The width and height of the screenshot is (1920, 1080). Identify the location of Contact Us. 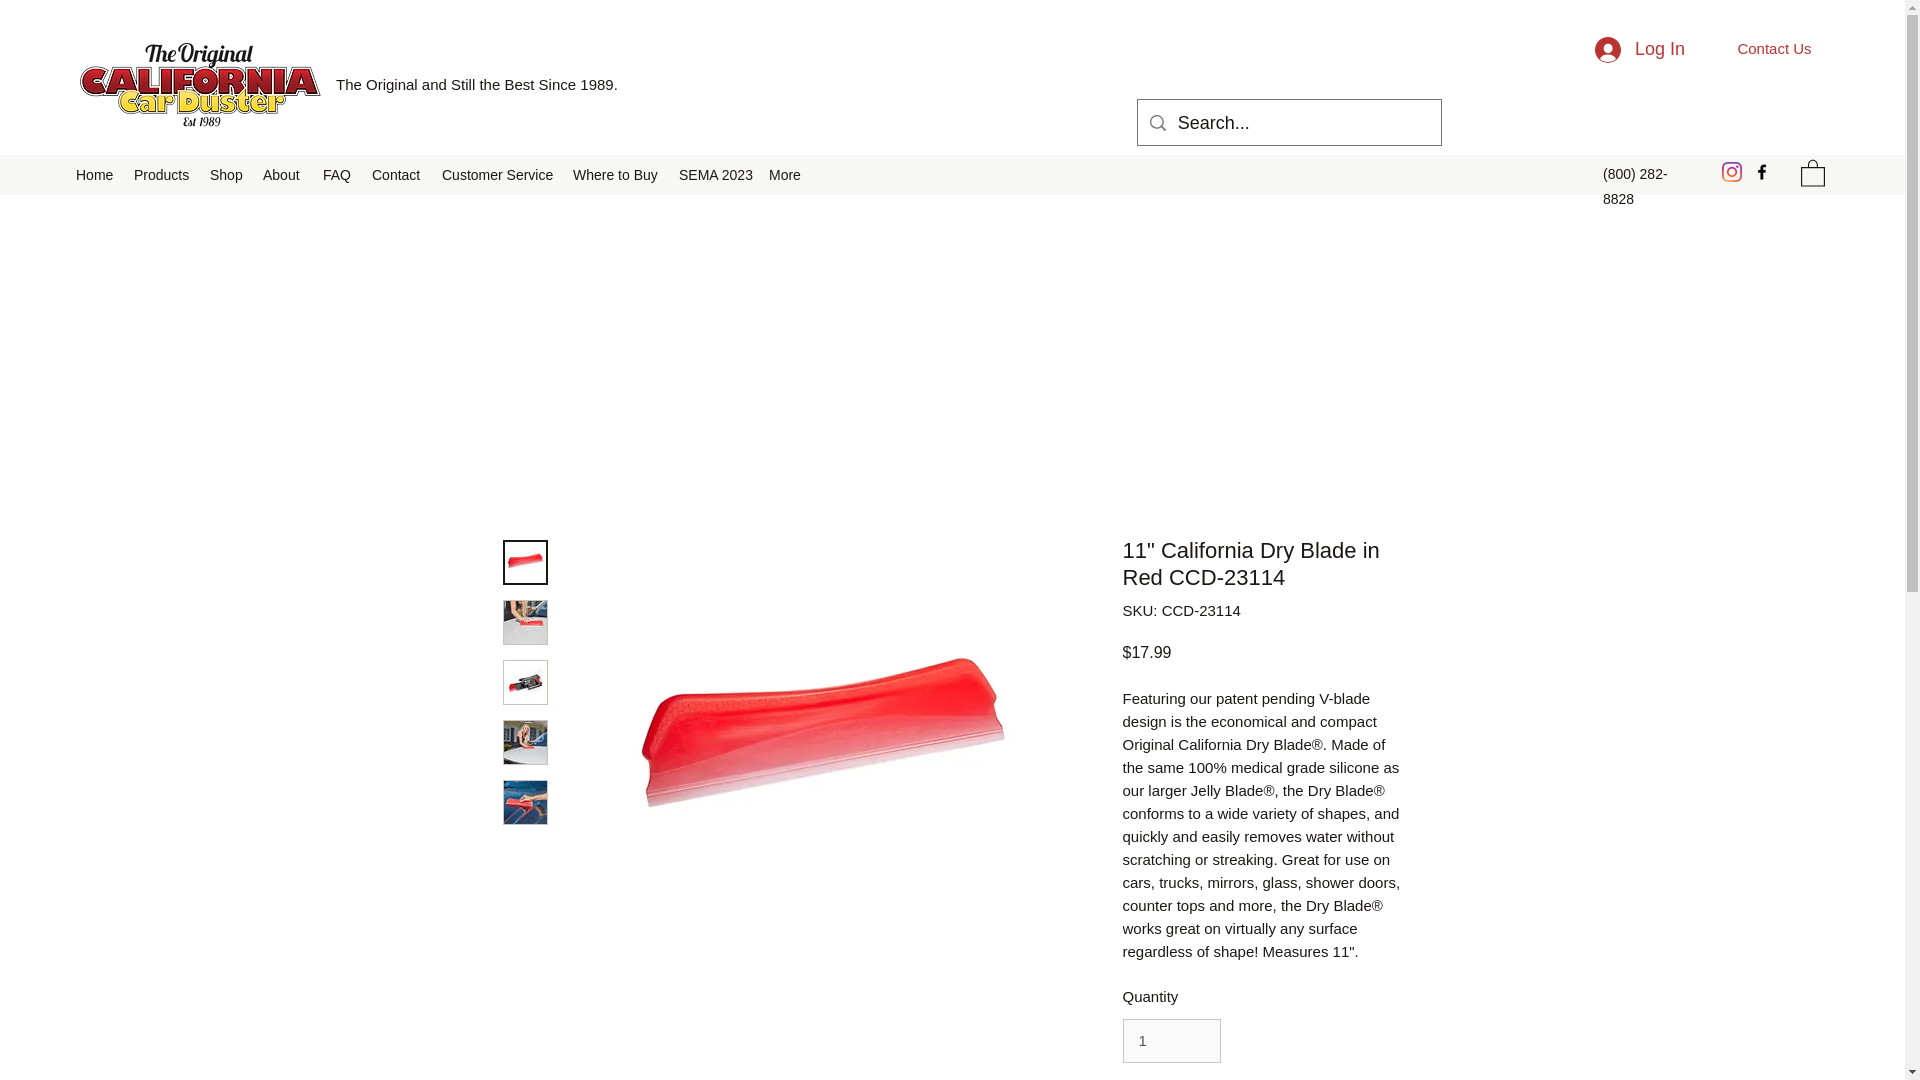
(1774, 48).